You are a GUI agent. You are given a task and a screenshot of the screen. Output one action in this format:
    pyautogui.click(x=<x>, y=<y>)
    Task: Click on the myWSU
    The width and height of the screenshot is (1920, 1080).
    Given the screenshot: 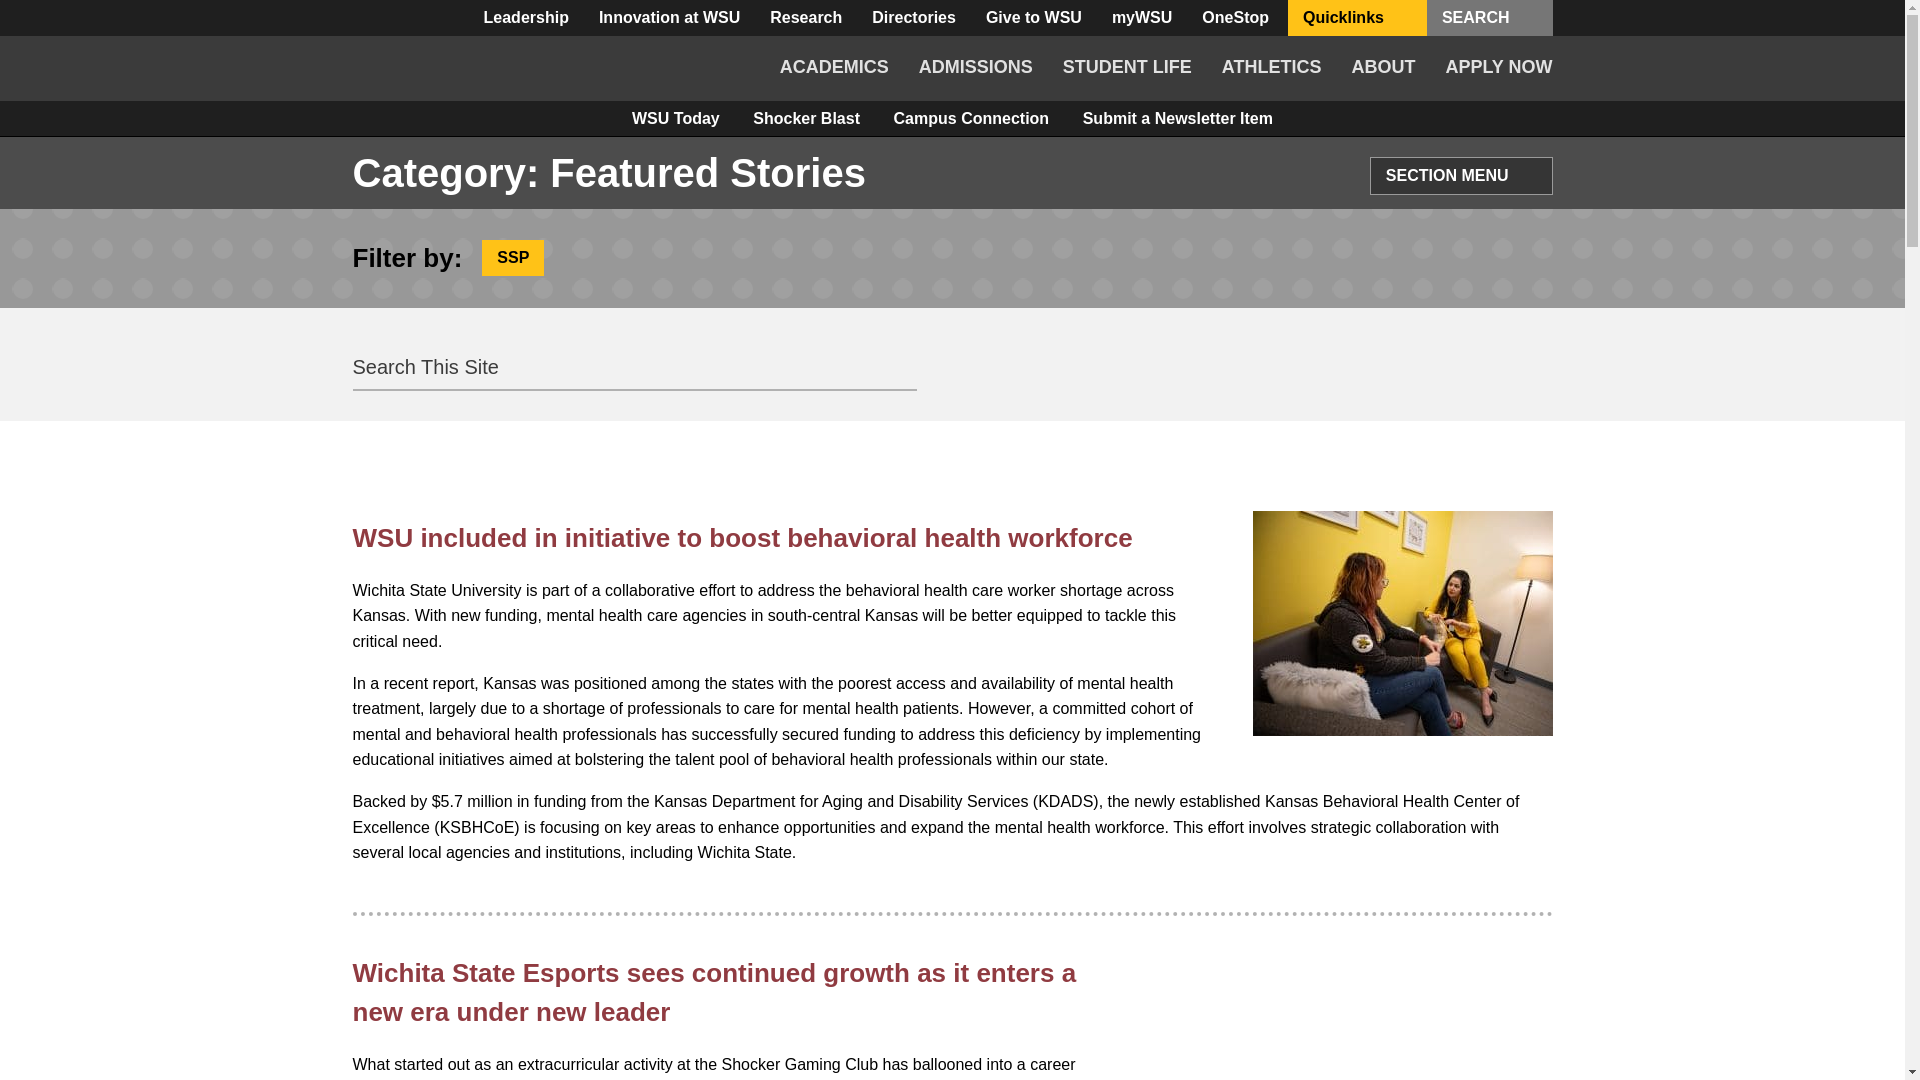 What is the action you would take?
    pyautogui.click(x=1141, y=18)
    